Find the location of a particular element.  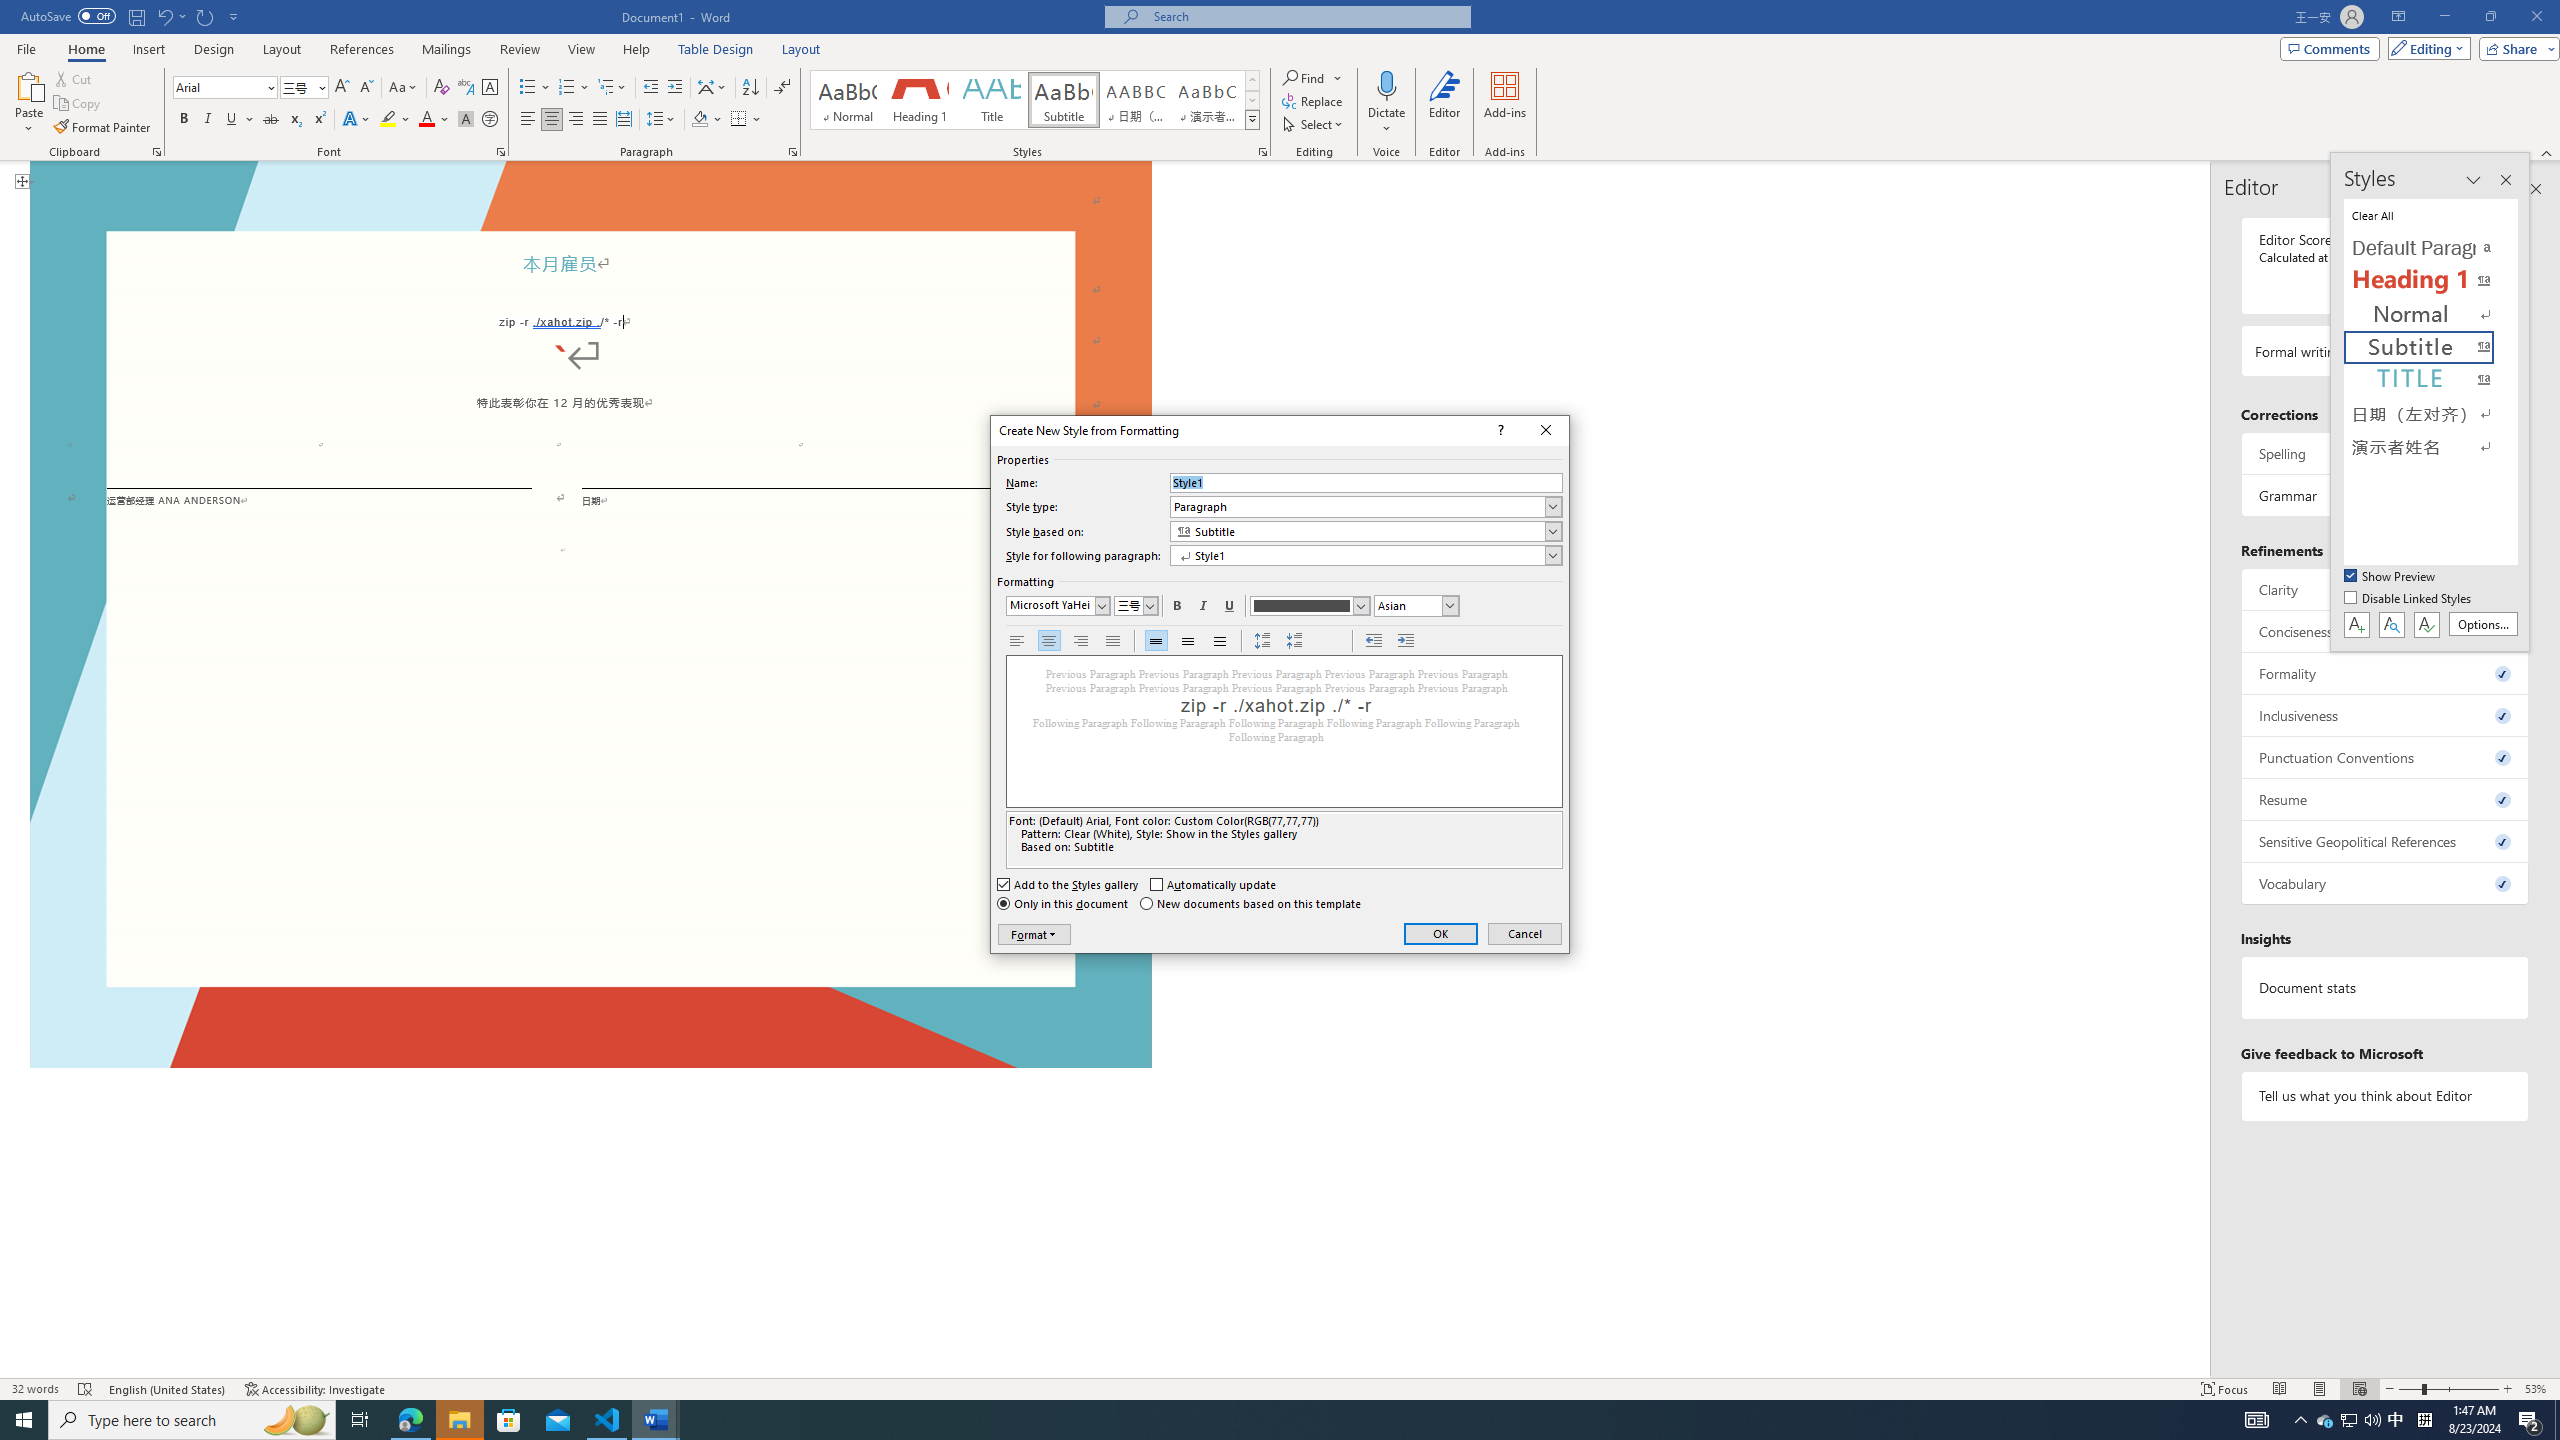

Spelling, 0 issues. Press space or enter to review items. is located at coordinates (2386, 453).